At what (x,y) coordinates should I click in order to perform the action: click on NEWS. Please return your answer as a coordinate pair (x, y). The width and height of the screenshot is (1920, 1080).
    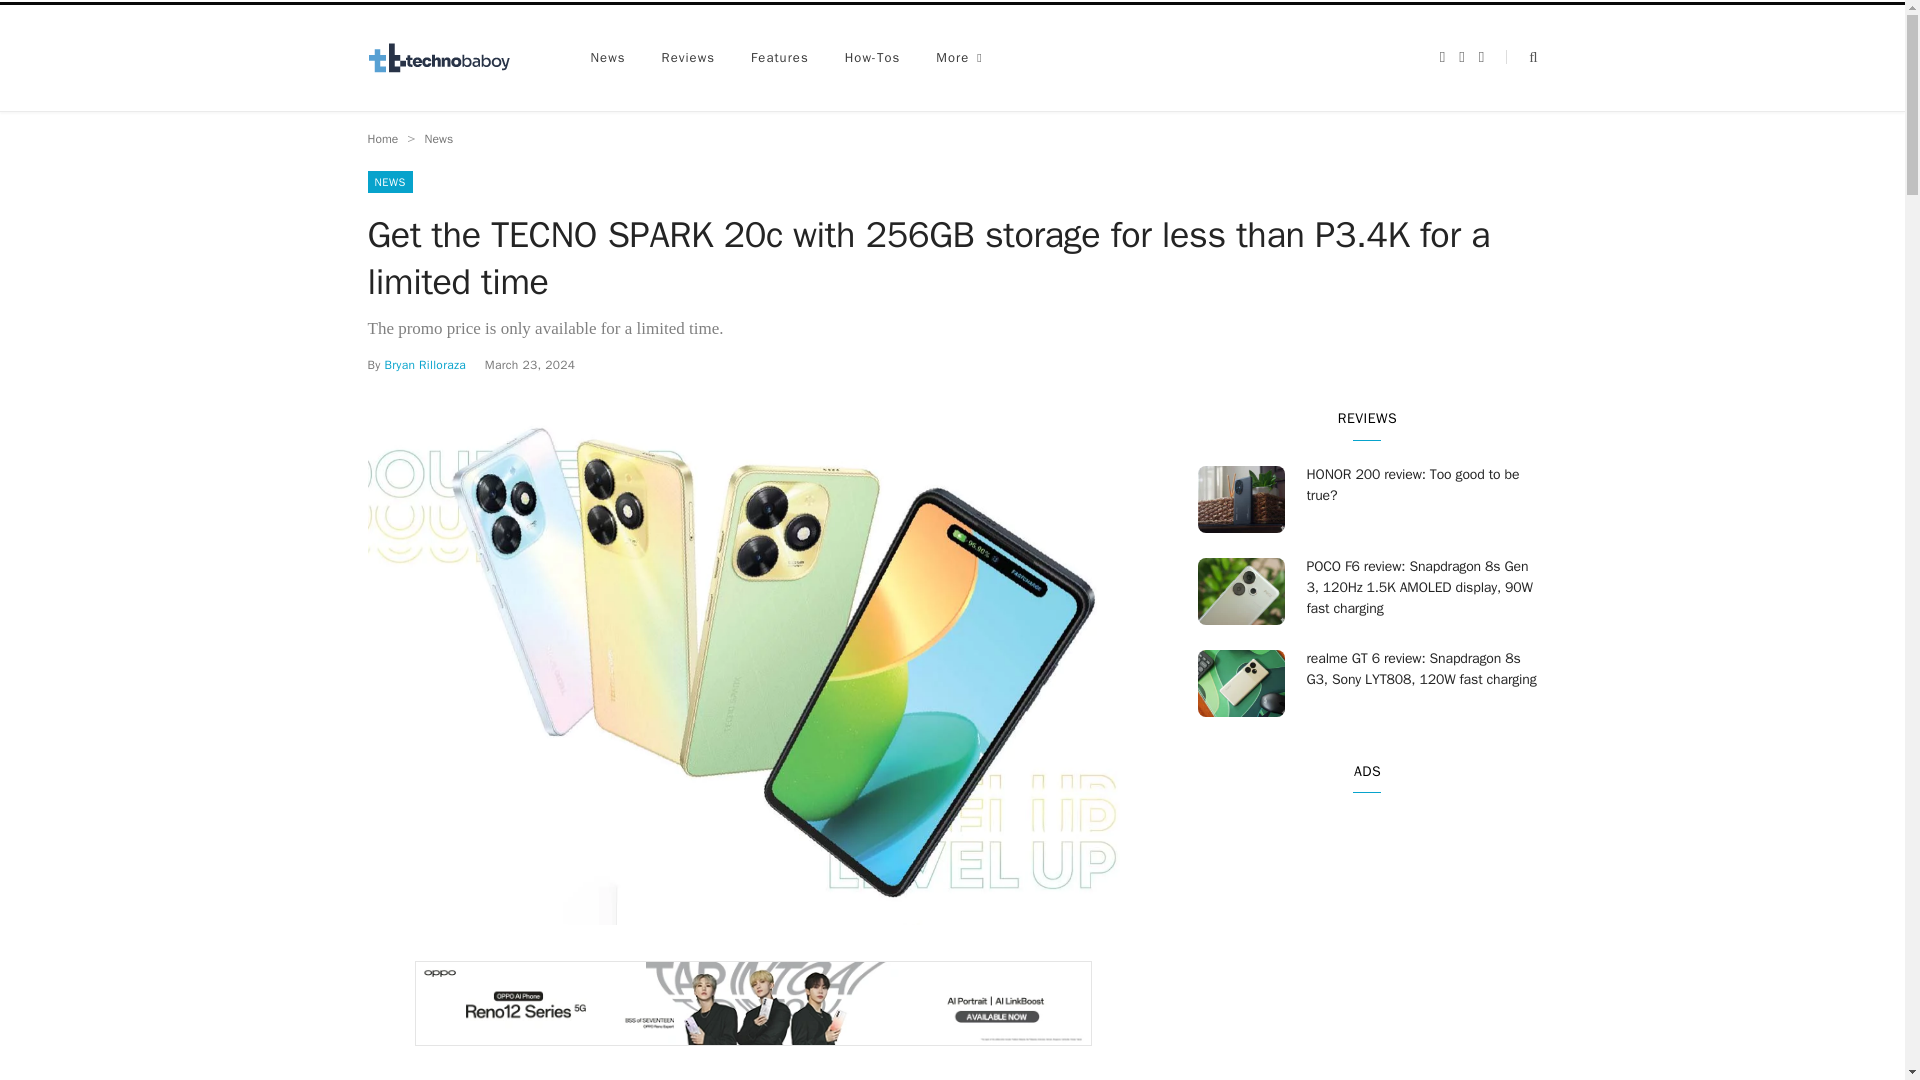
    Looking at the image, I should click on (390, 182).